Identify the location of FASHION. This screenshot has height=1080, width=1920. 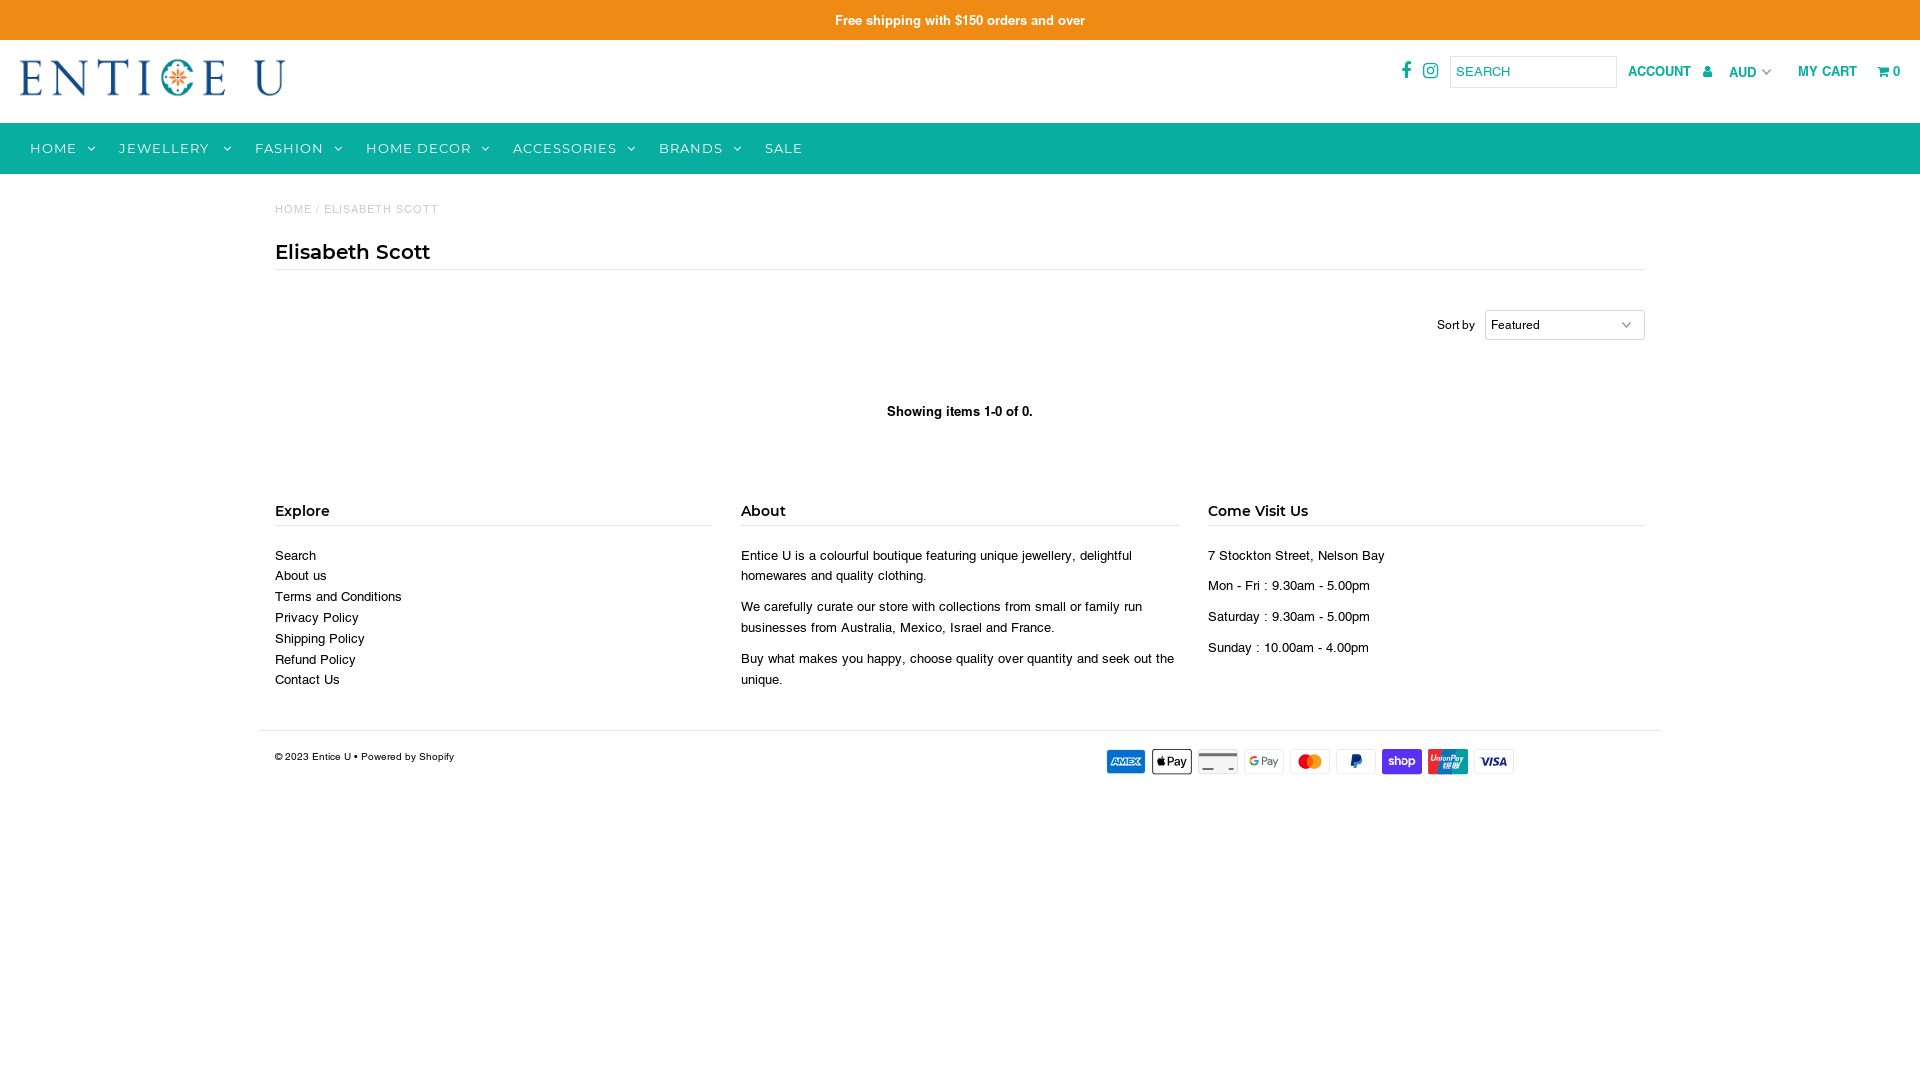
(298, 148).